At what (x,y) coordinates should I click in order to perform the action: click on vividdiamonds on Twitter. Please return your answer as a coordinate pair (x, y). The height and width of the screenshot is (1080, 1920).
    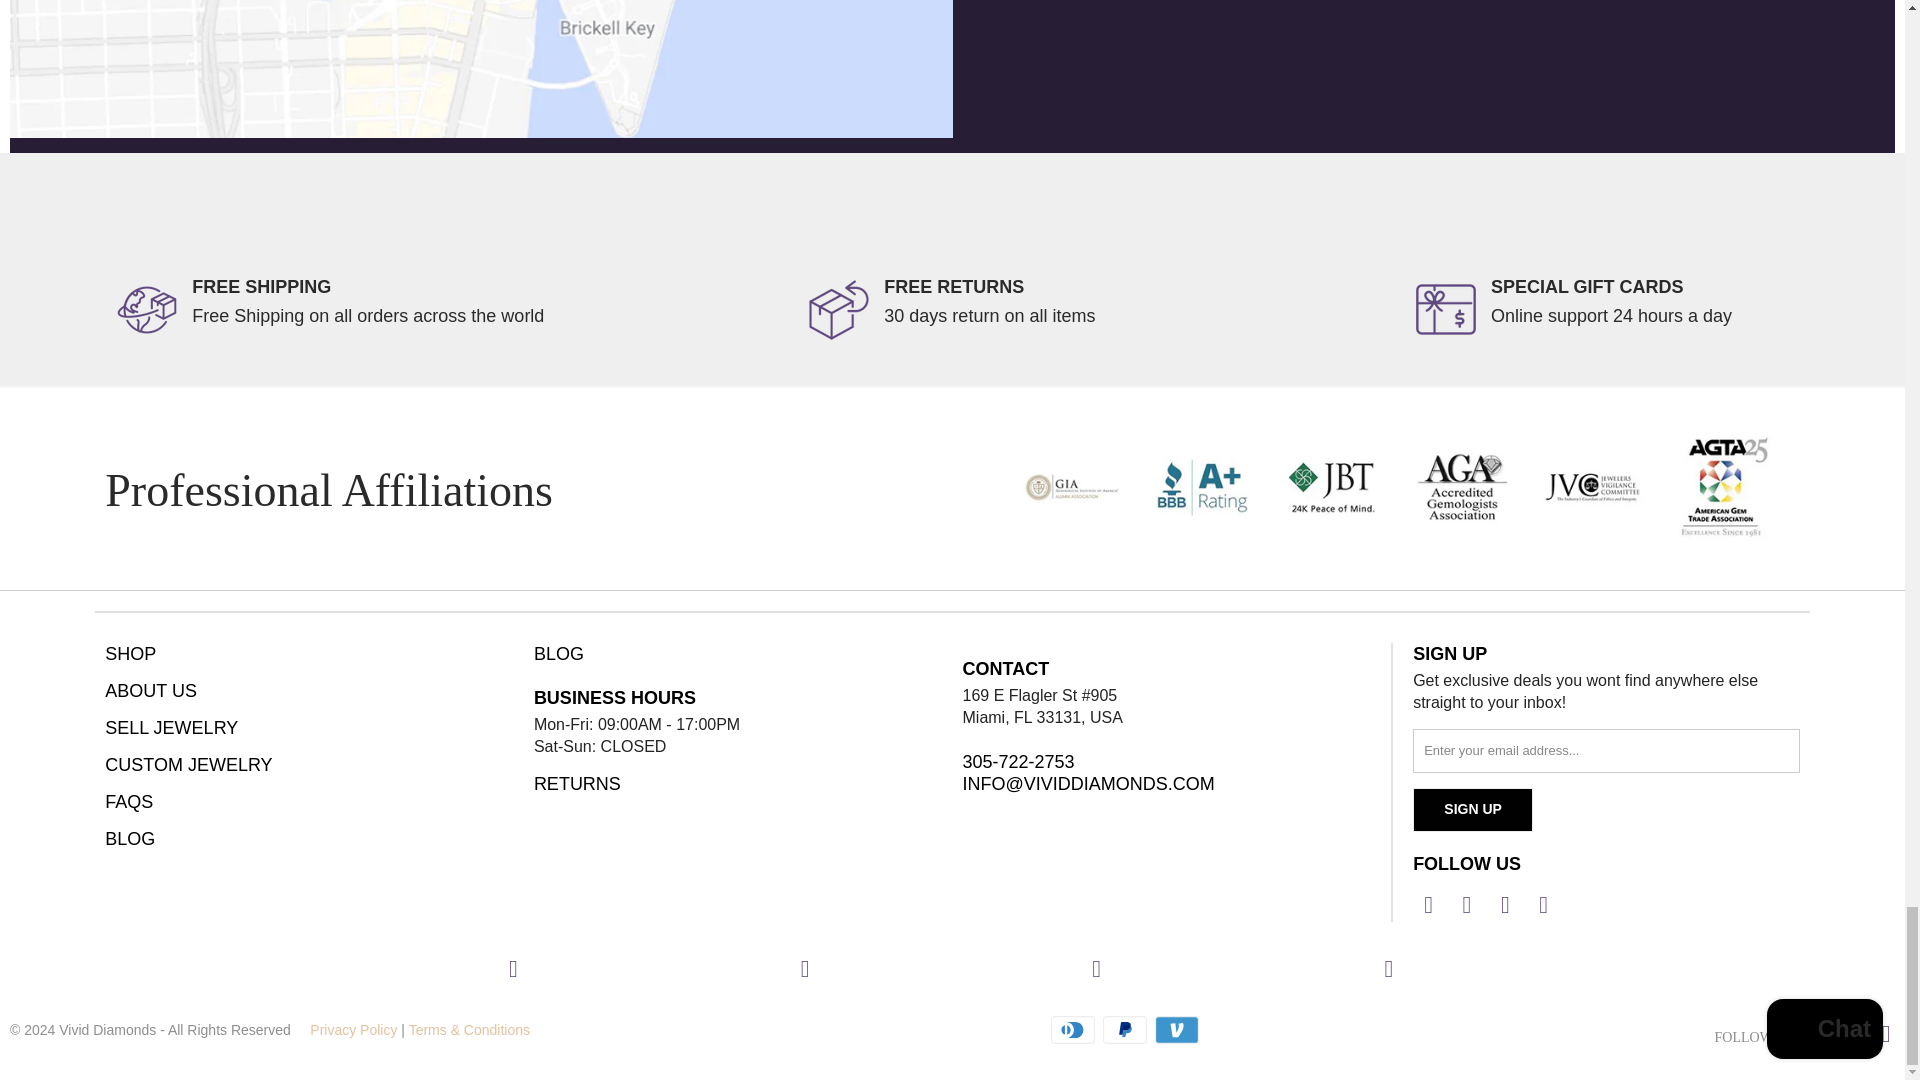
    Looking at the image, I should click on (805, 968).